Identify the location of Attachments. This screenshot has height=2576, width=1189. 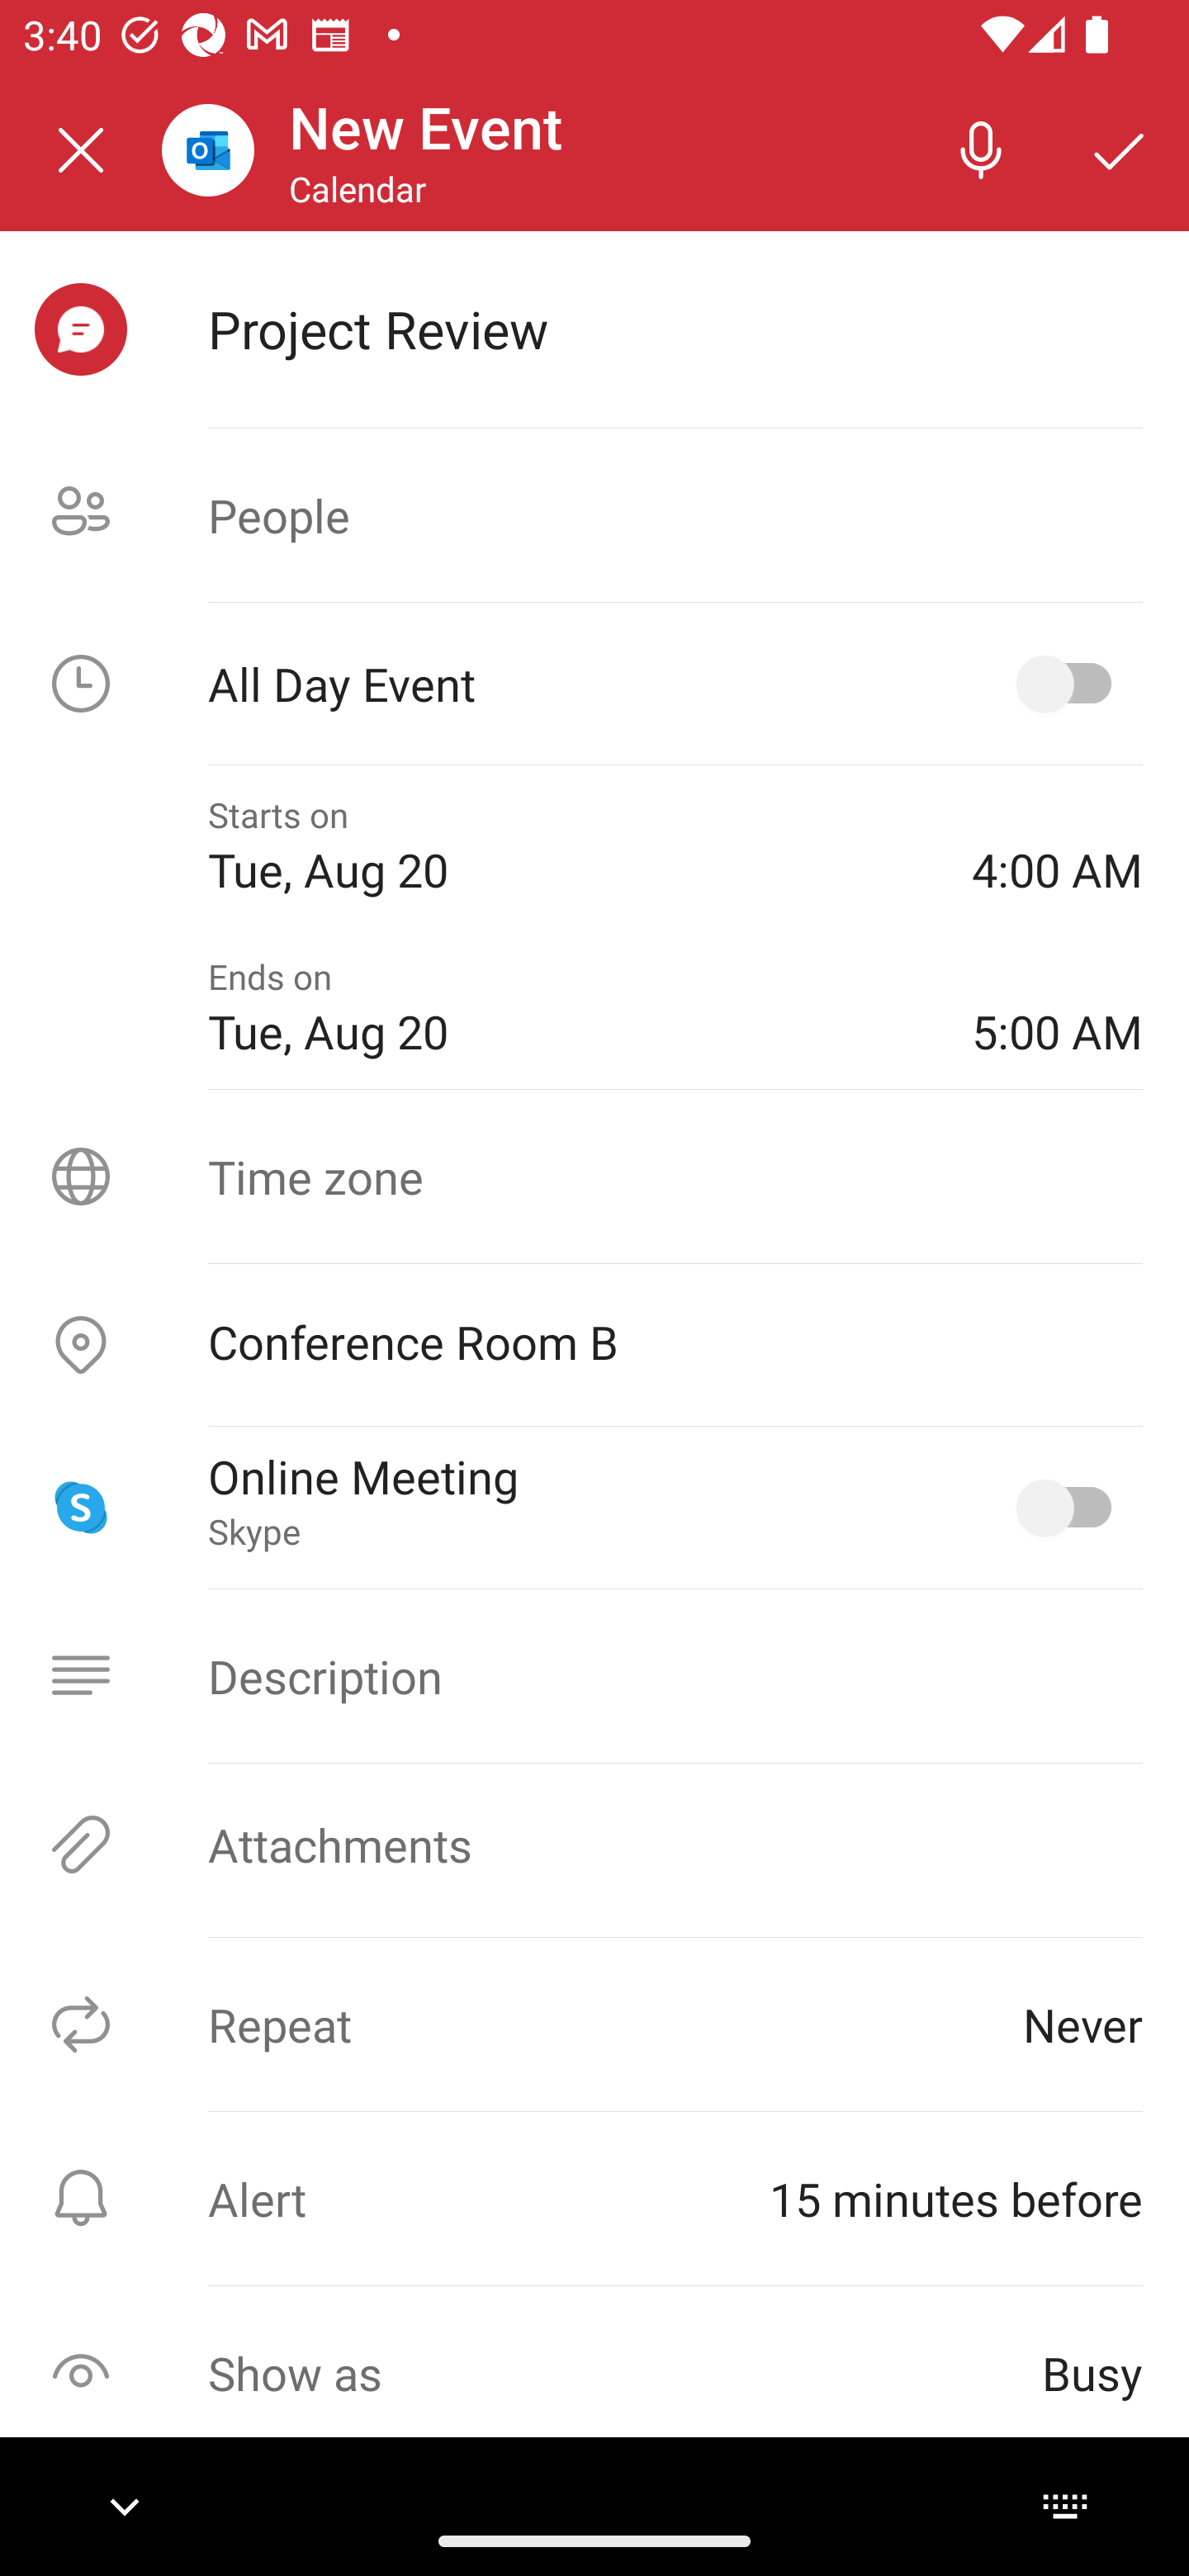
(594, 1844).